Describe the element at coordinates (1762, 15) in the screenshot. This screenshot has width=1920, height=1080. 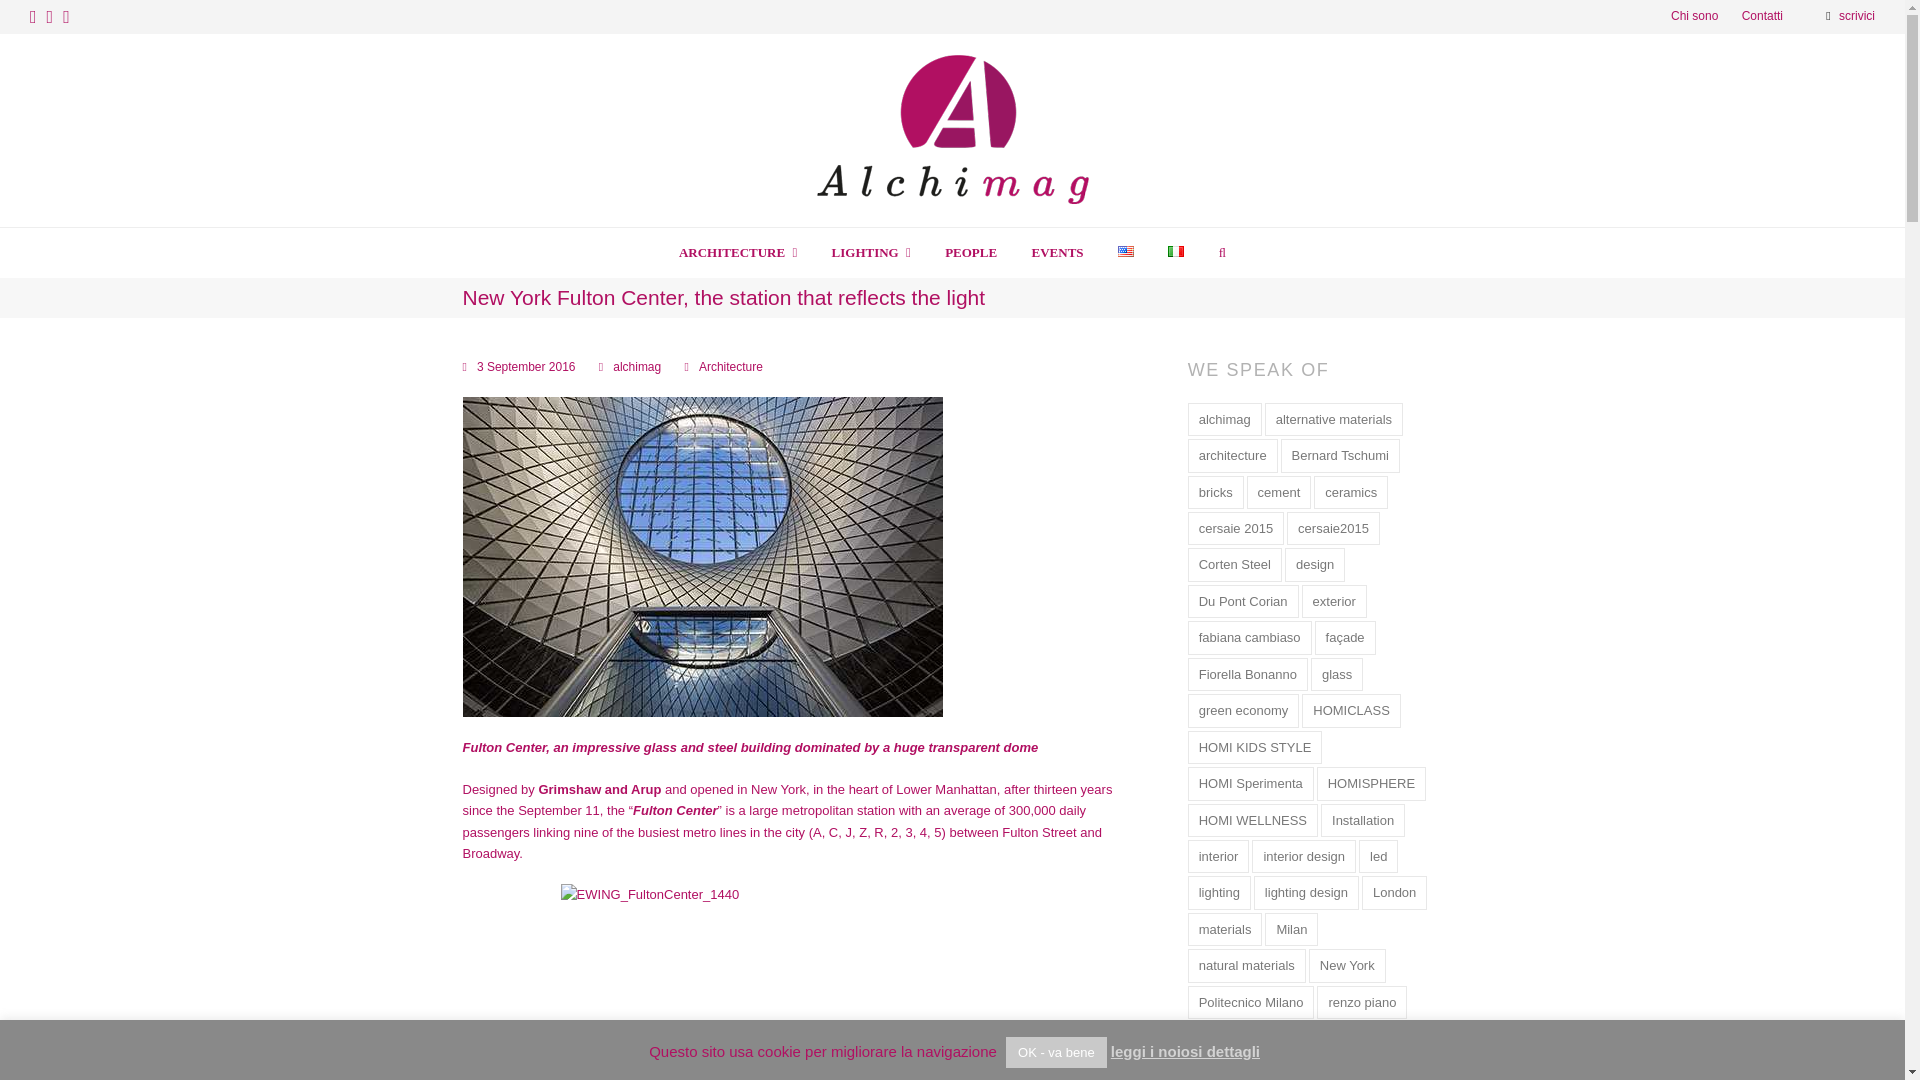
I see `Contatti` at that location.